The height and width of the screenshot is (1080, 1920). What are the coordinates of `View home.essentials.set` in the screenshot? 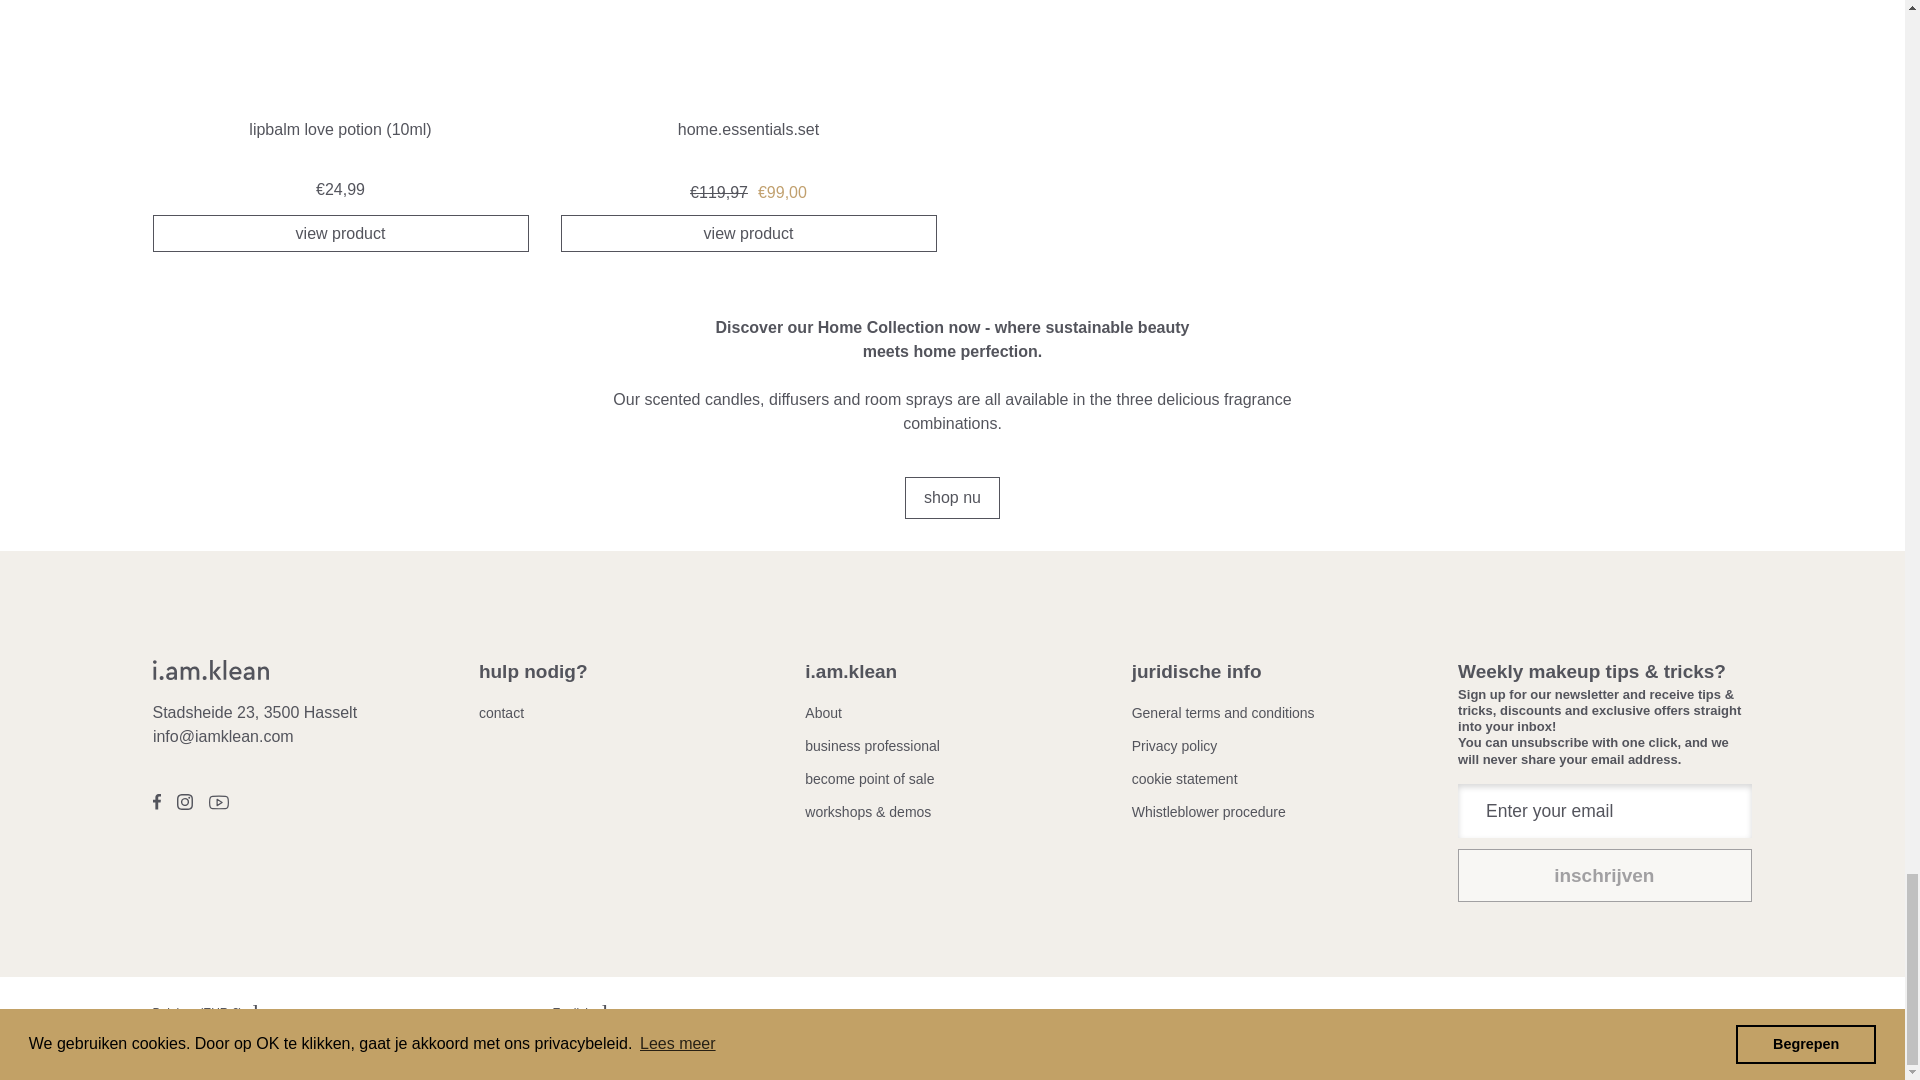 It's located at (748, 88).